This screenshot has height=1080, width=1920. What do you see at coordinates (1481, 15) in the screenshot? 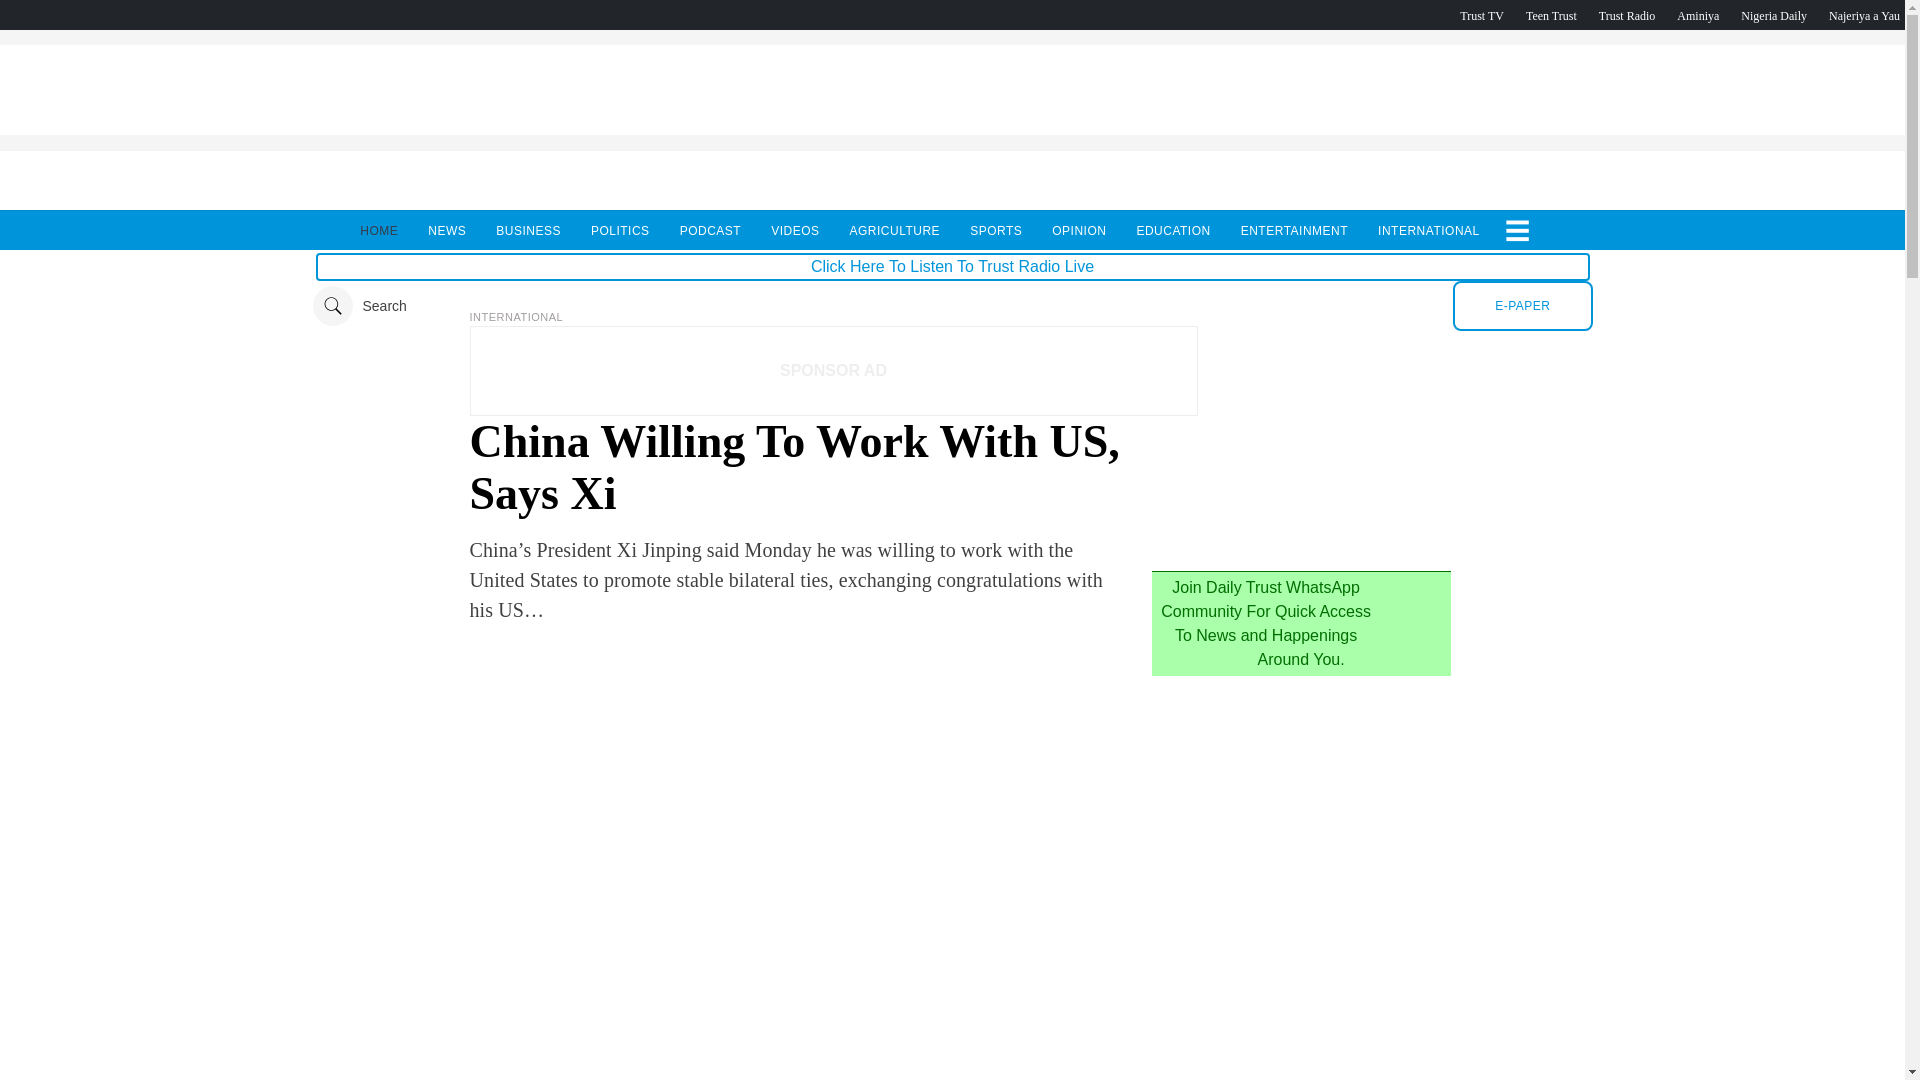
I see `Trust TV` at bounding box center [1481, 15].